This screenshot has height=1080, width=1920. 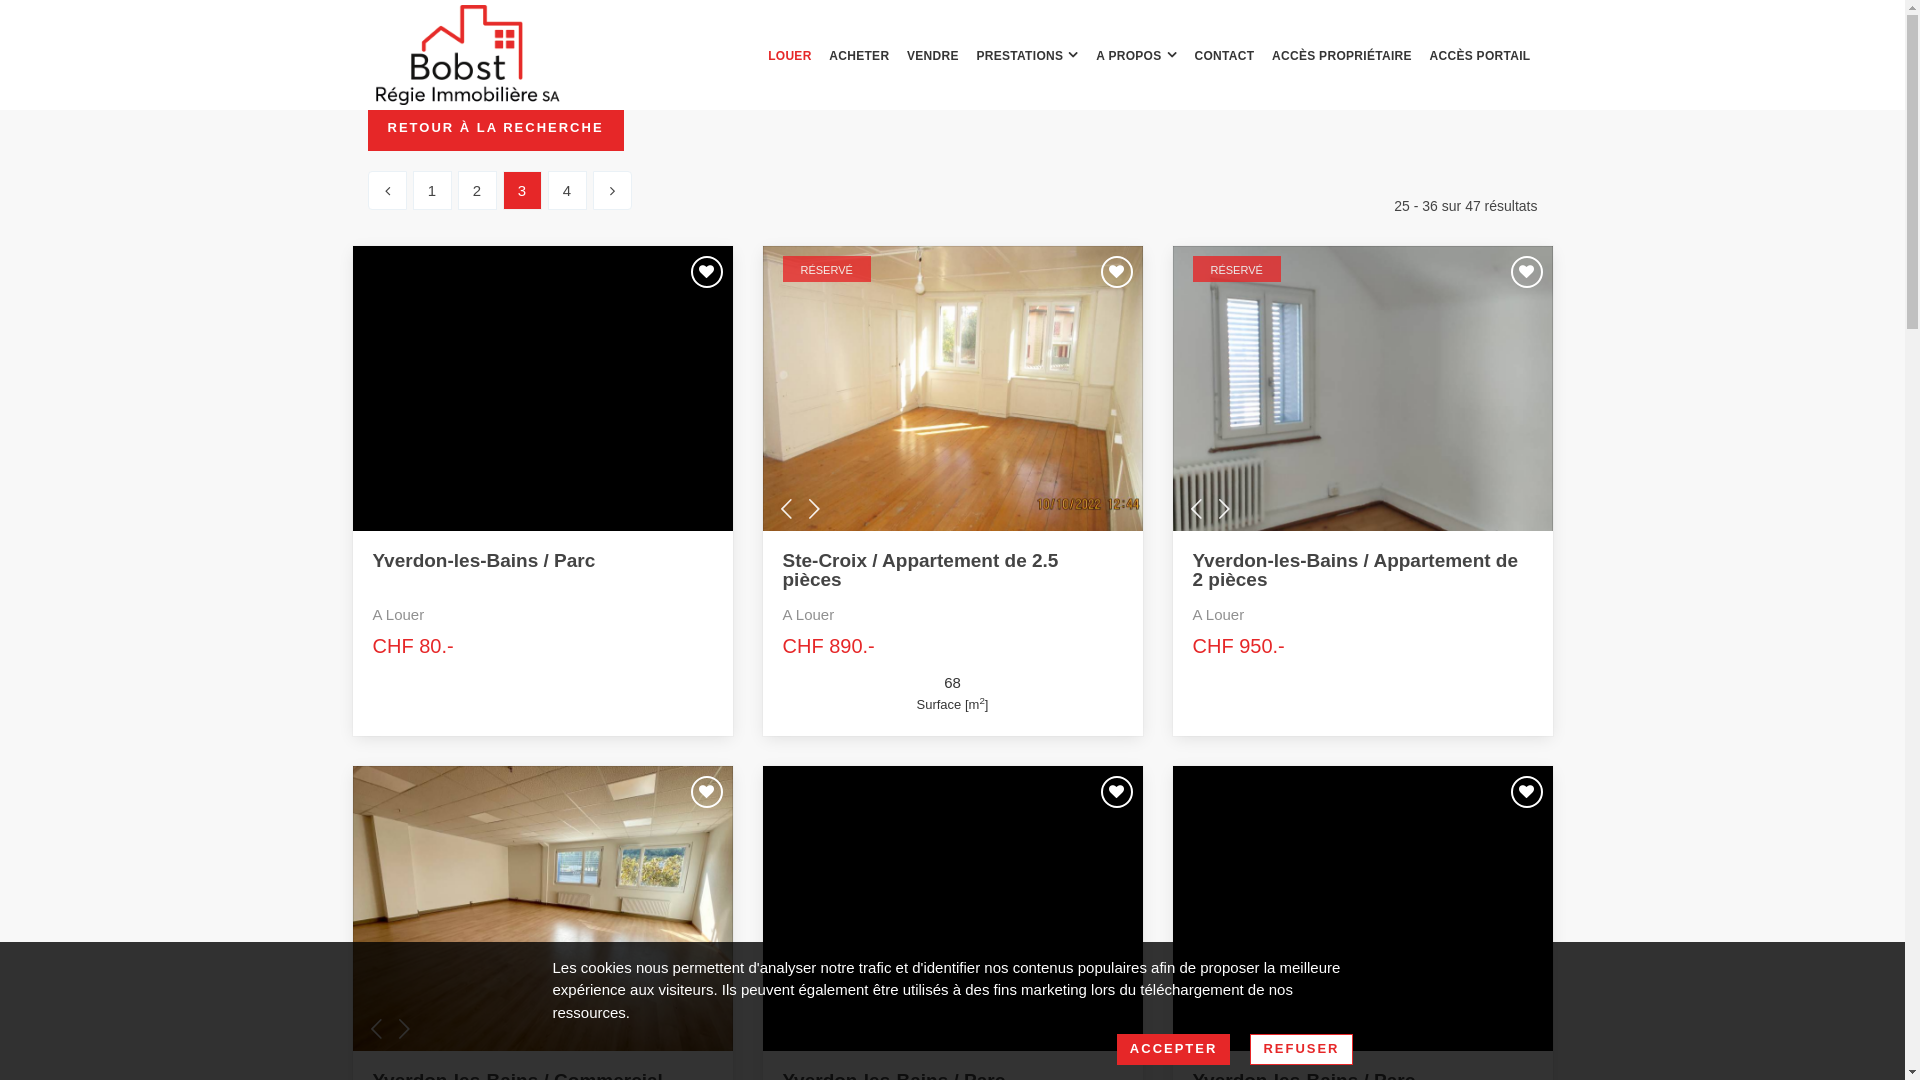 What do you see at coordinates (1174, 1050) in the screenshot?
I see `ACCEPTER` at bounding box center [1174, 1050].